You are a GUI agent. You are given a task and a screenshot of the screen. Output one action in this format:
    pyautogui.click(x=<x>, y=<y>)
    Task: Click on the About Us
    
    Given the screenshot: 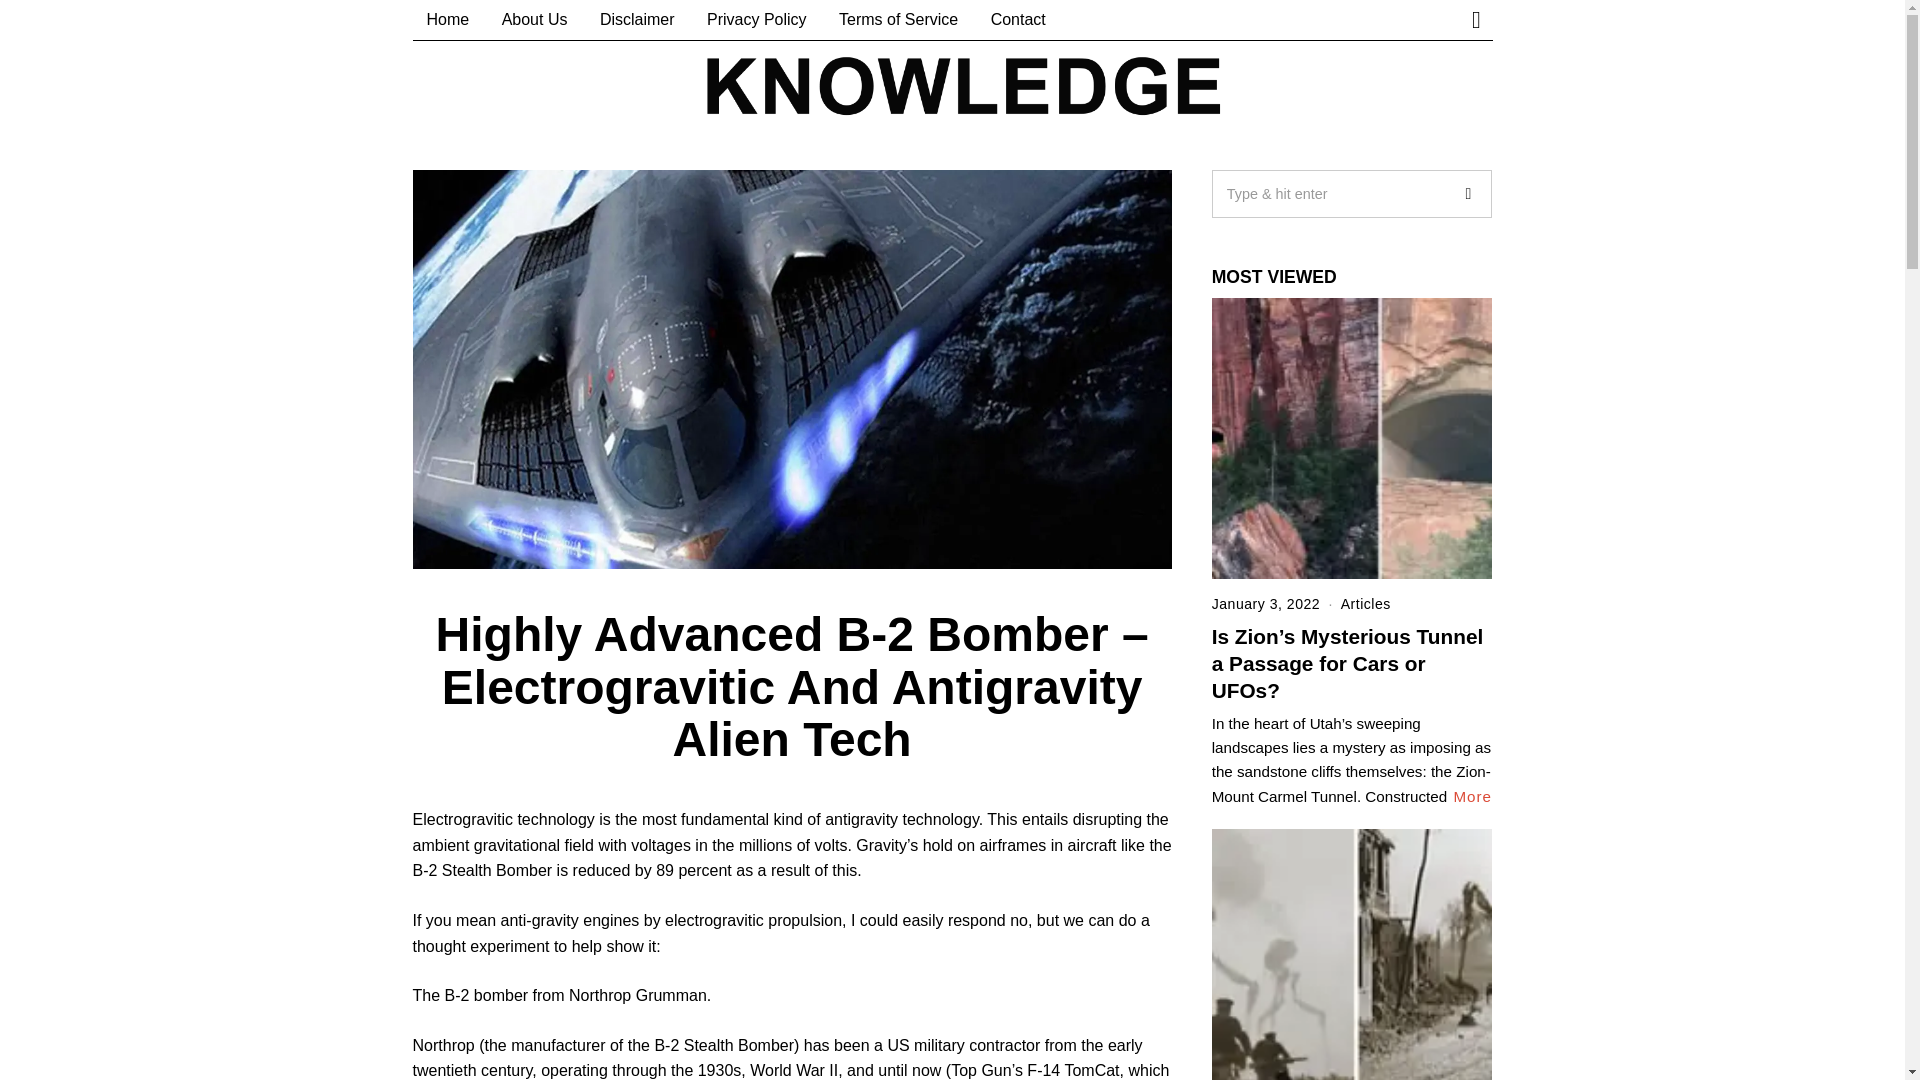 What is the action you would take?
    pyautogui.click(x=534, y=20)
    